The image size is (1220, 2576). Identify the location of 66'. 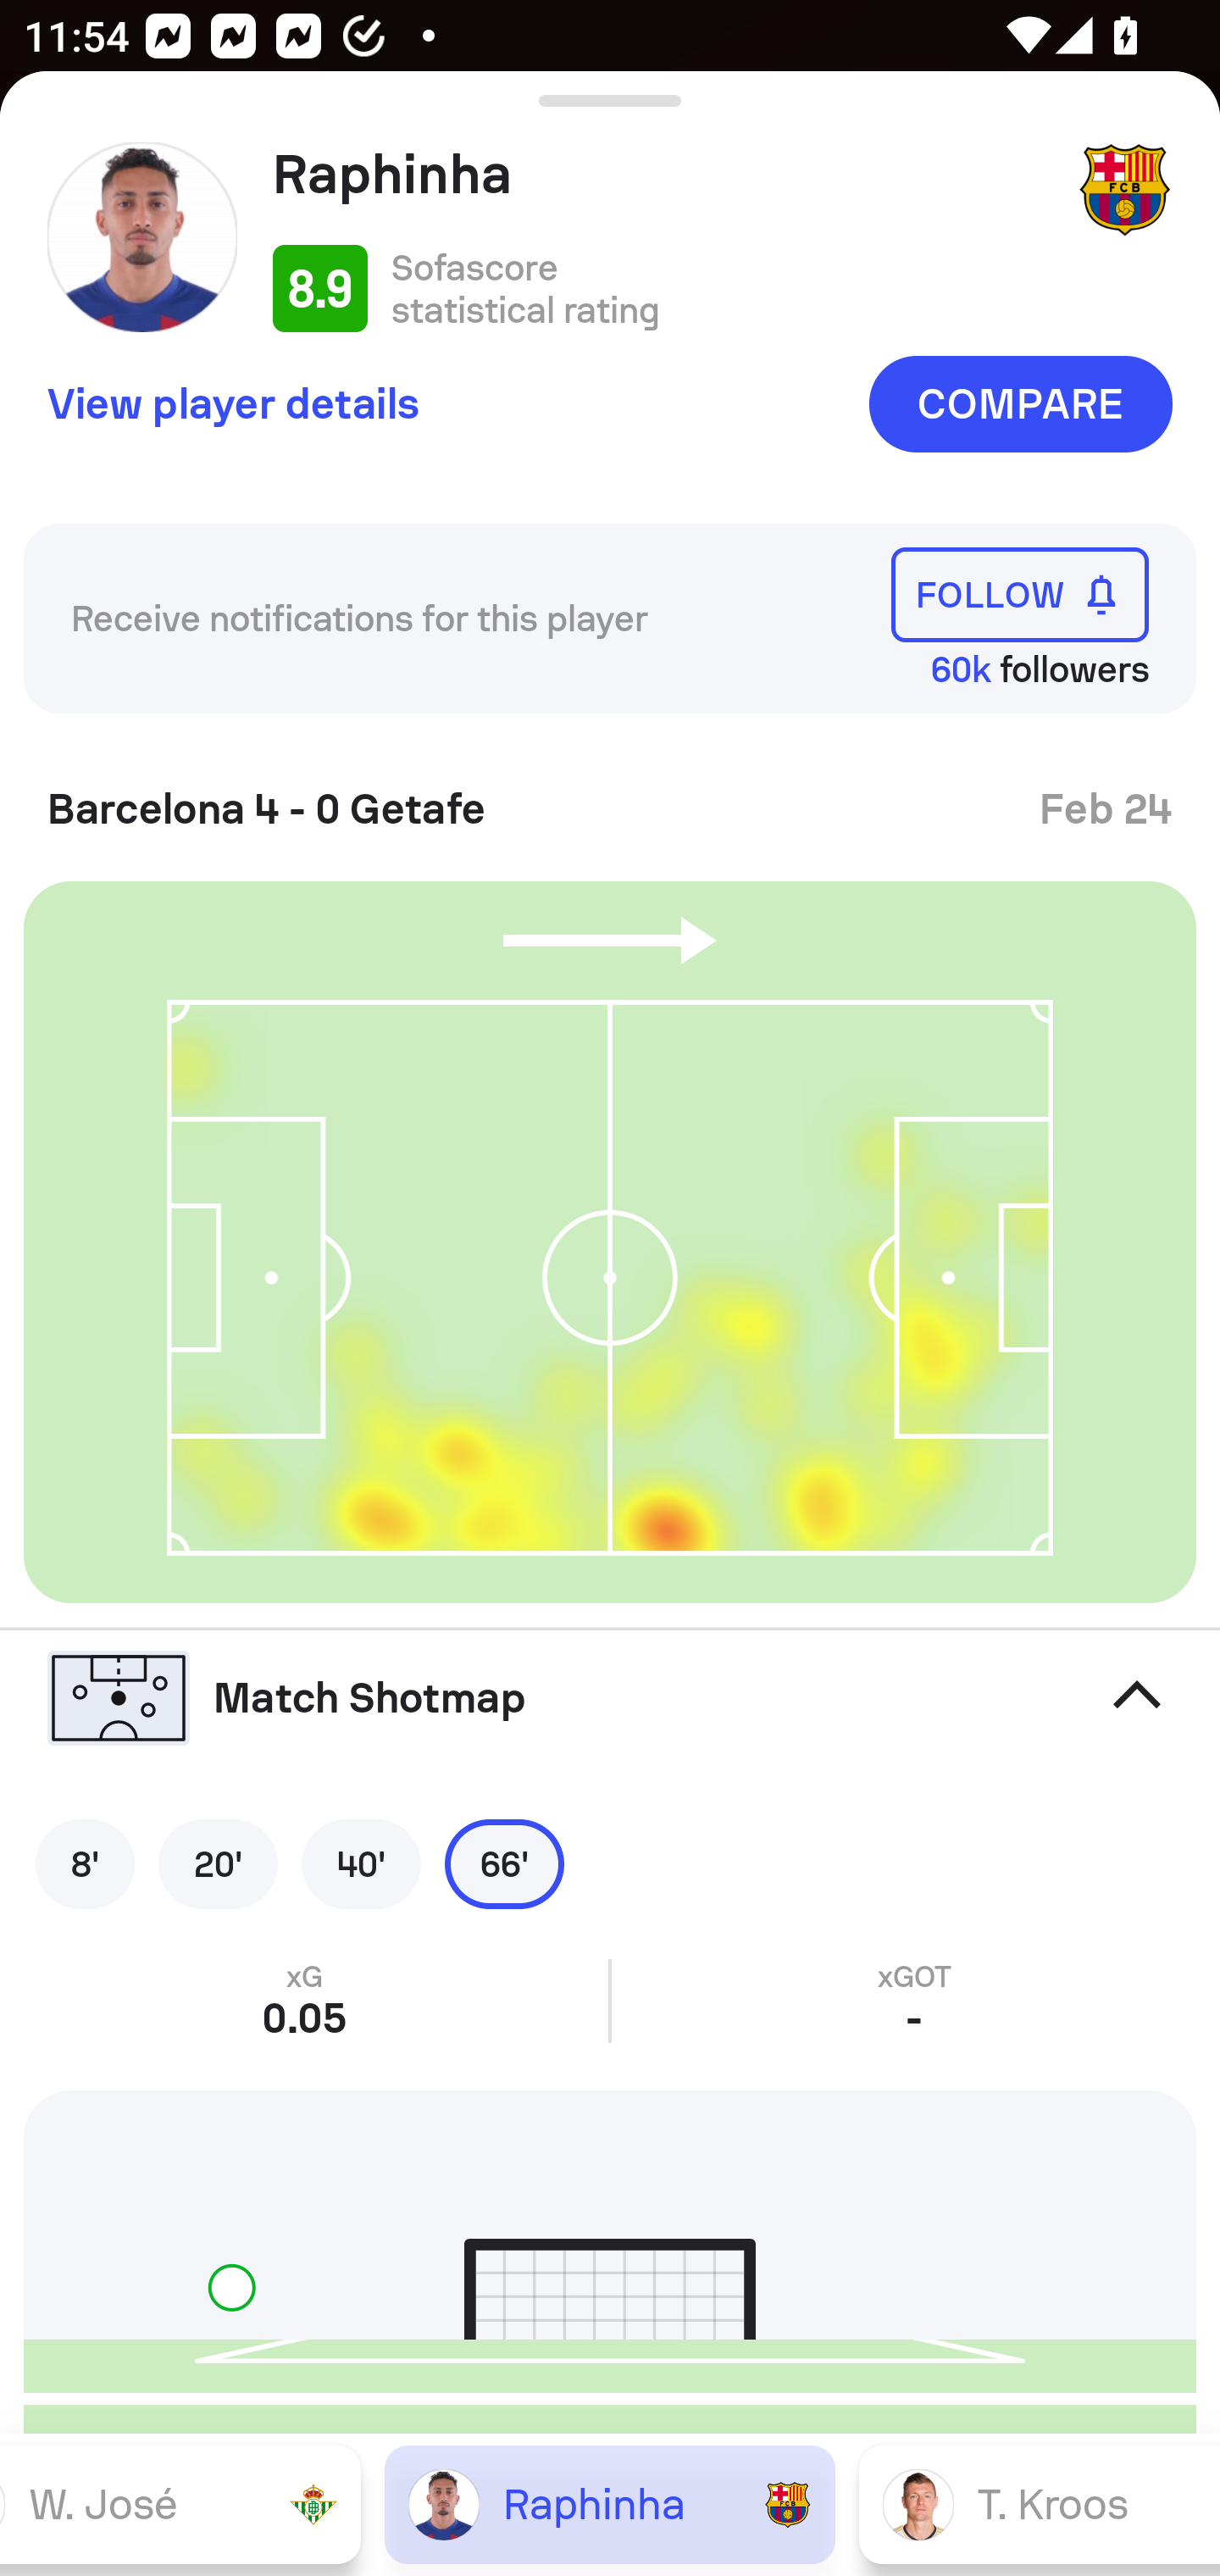
(504, 1863).